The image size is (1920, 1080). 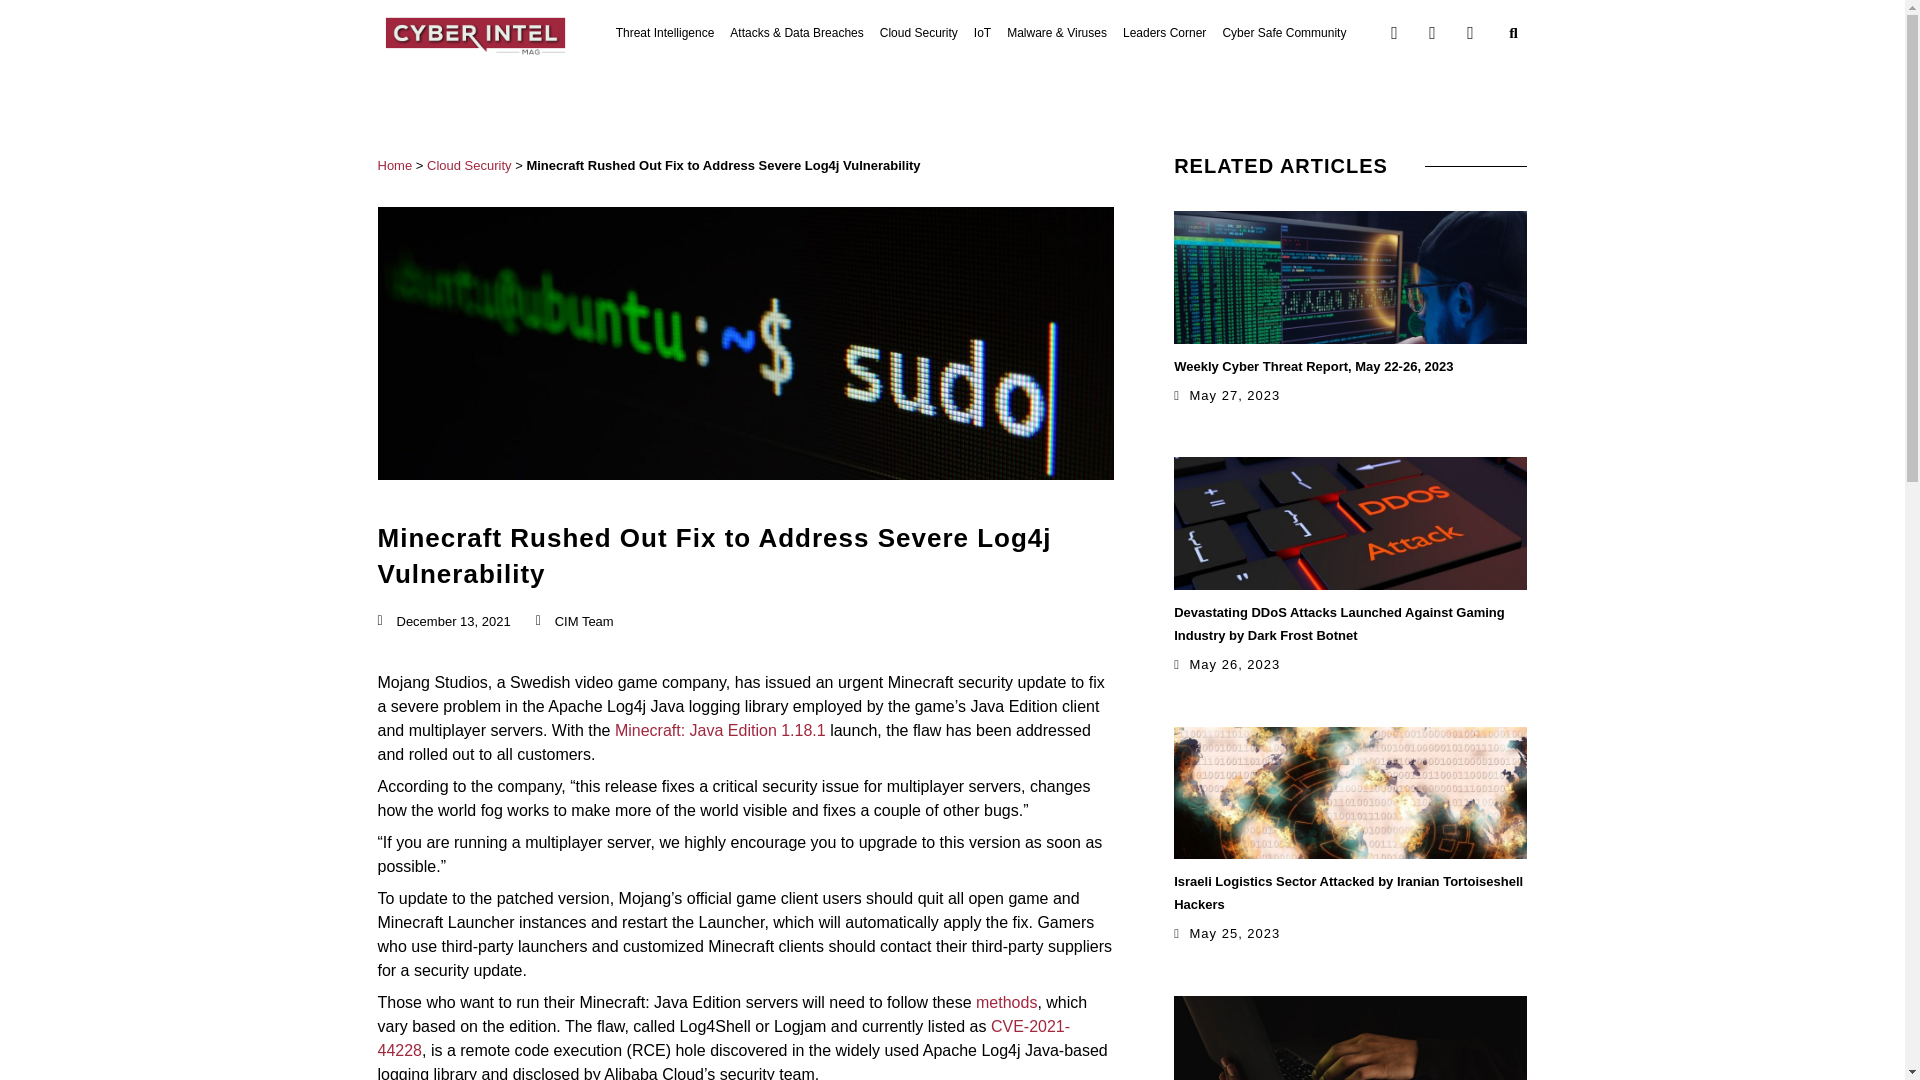 I want to click on CIM Team, so click(x=574, y=622).